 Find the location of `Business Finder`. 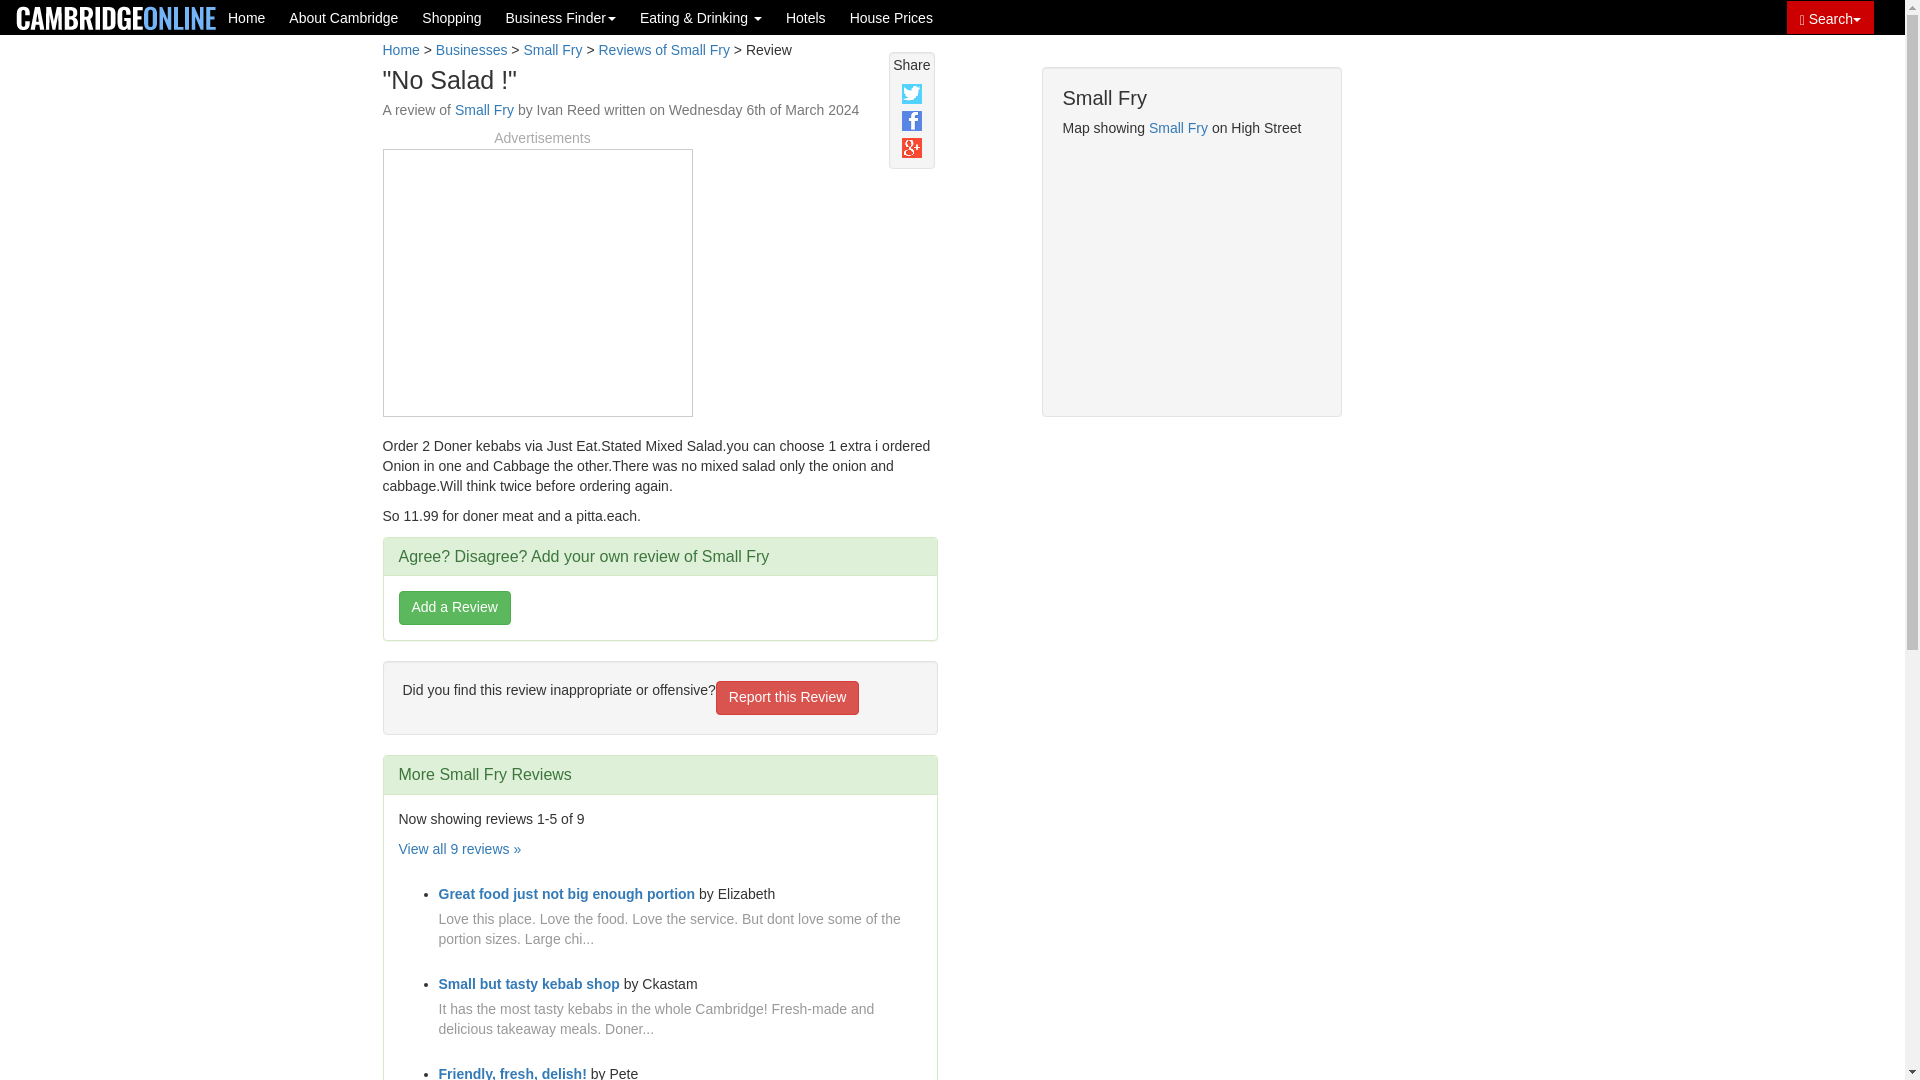

Business Finder is located at coordinates (560, 17).